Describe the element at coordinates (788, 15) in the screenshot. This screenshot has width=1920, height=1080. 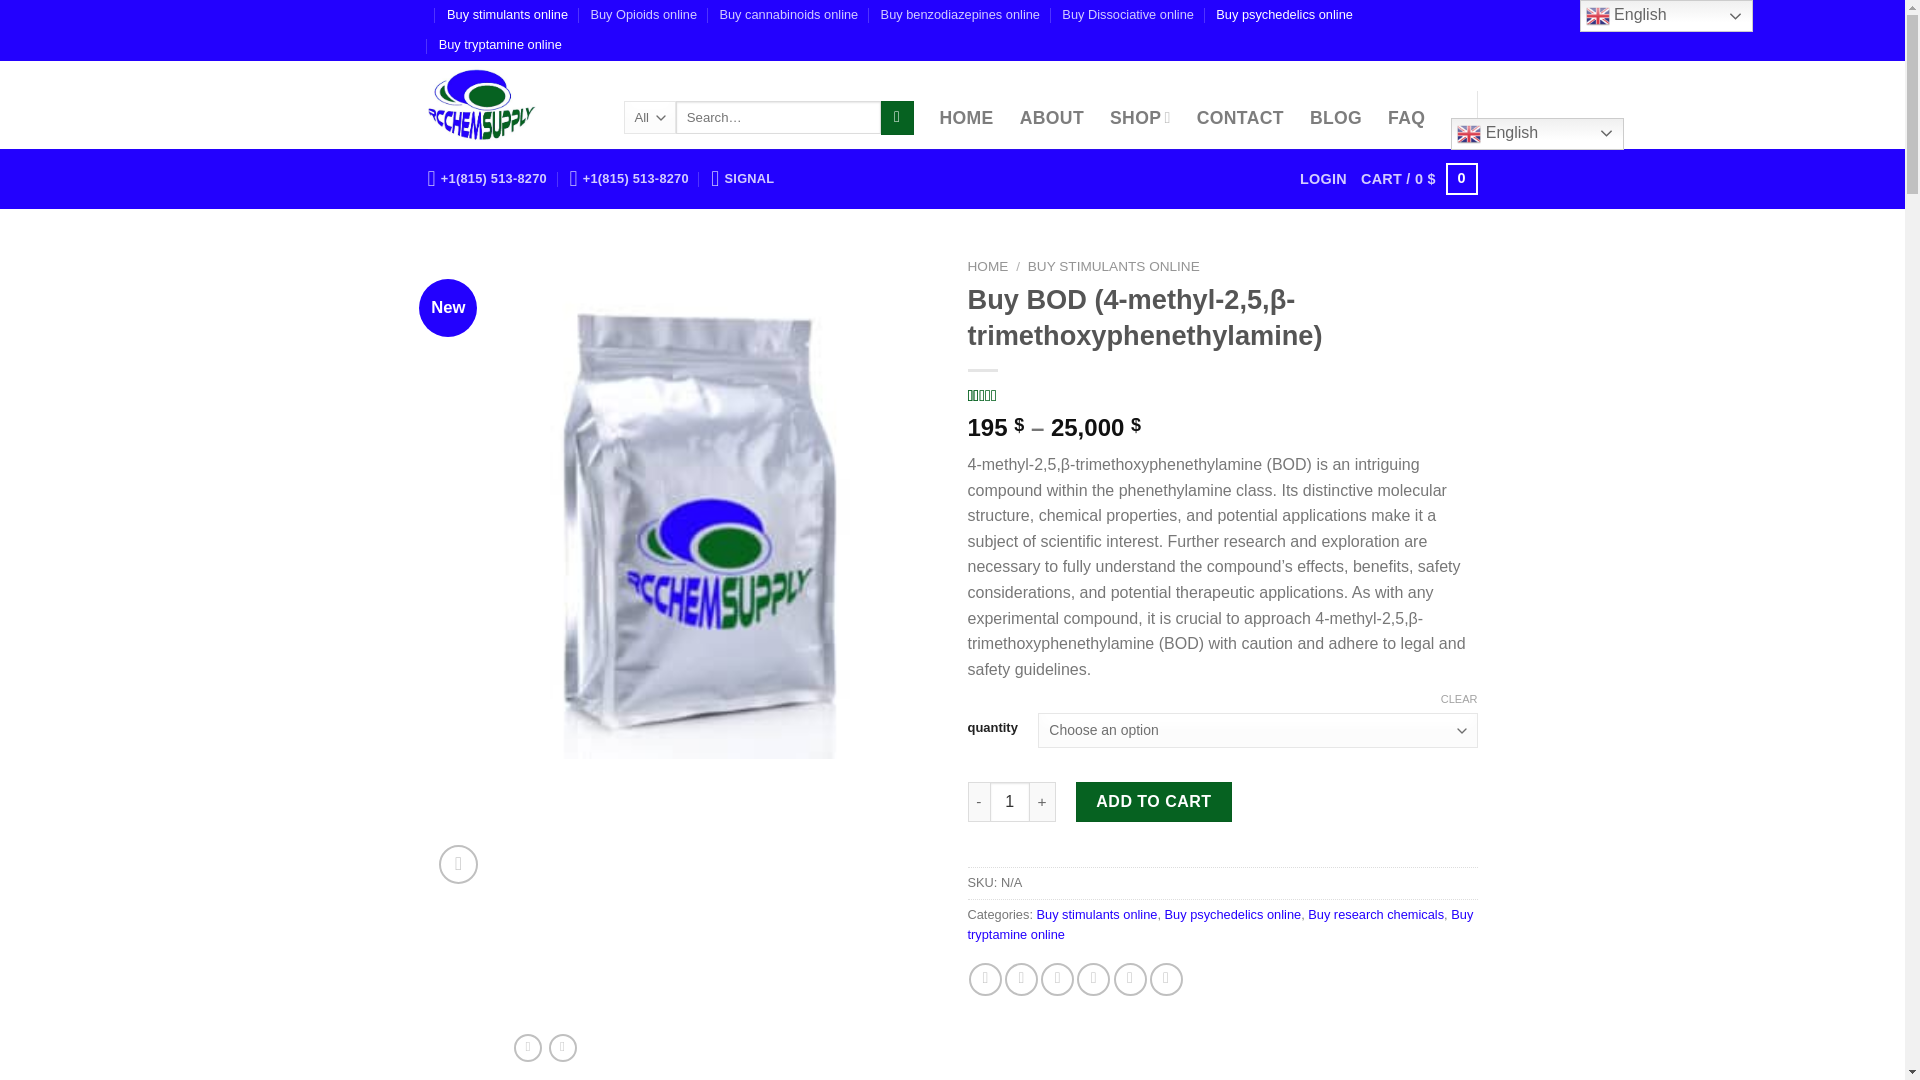
I see `Buy cannabinoids online` at that location.